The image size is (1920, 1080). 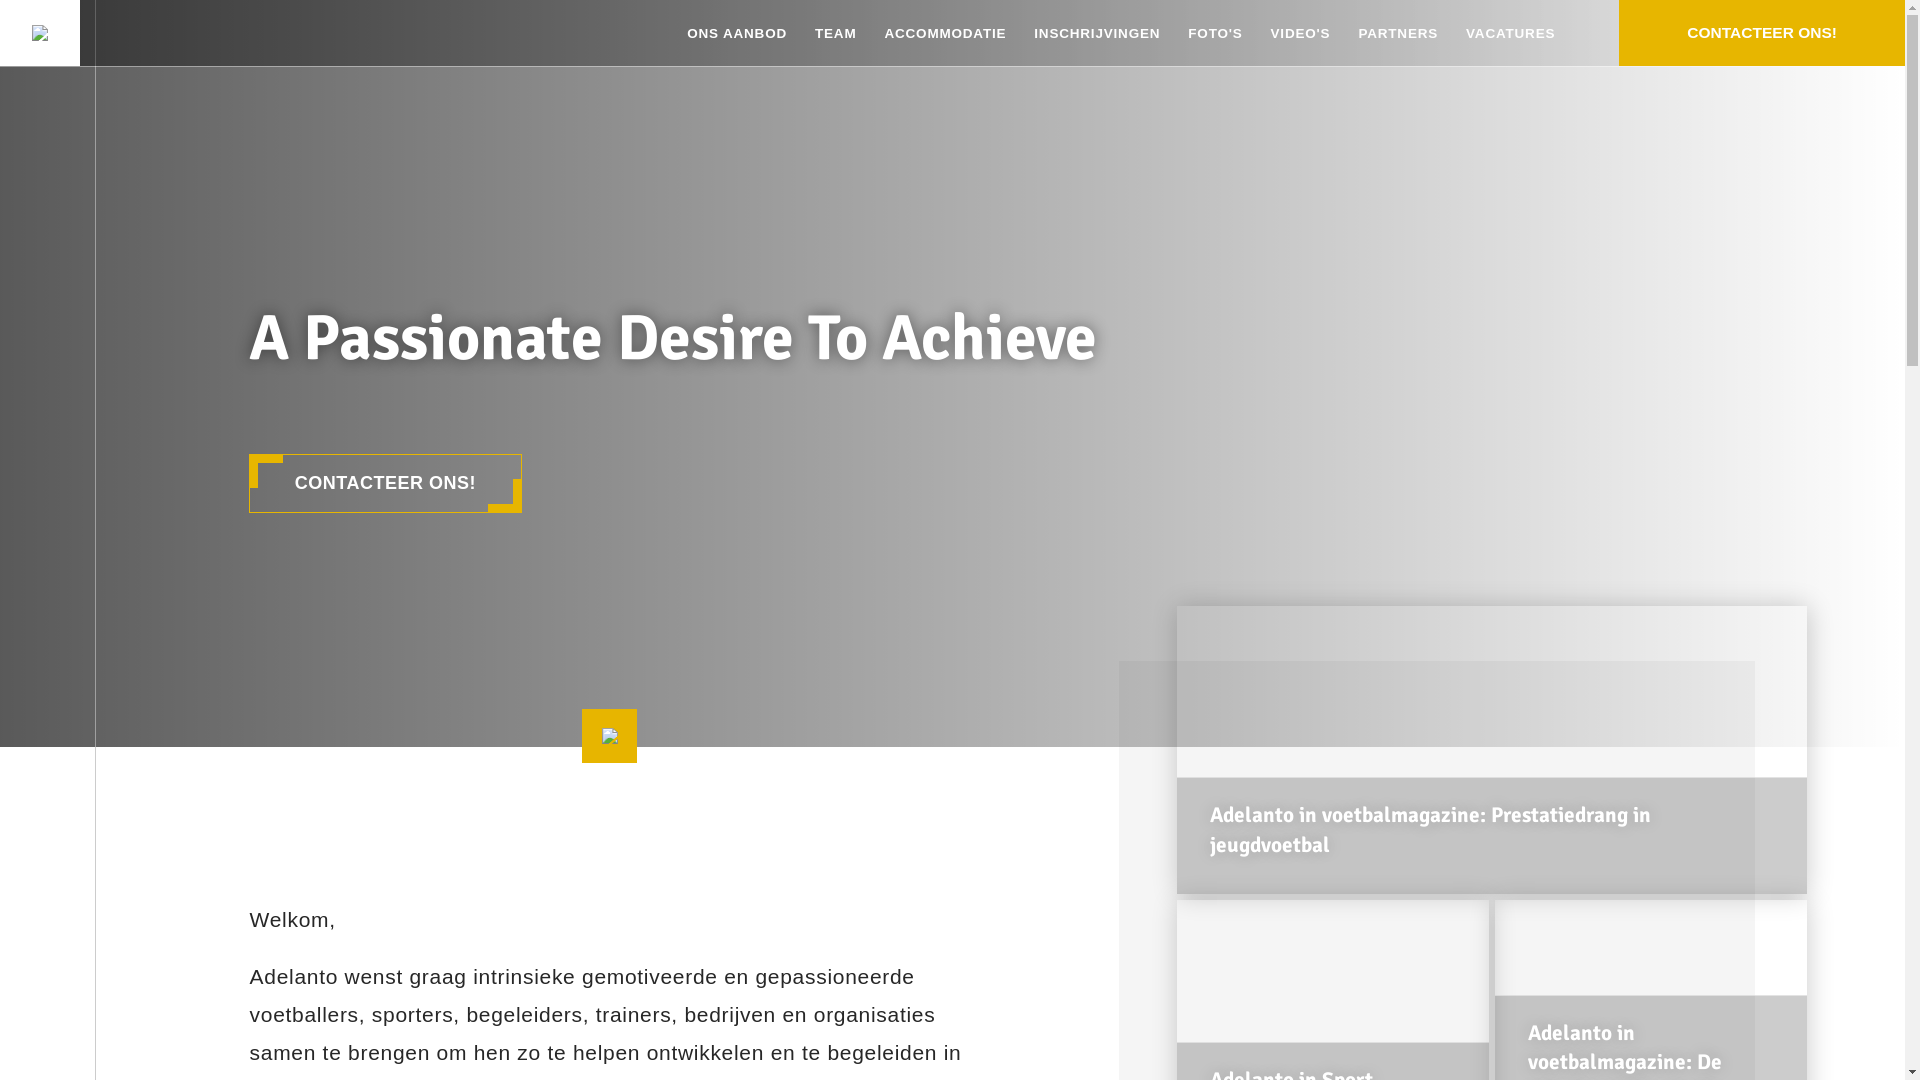 I want to click on ACCOMMODATIE, so click(x=944, y=32).